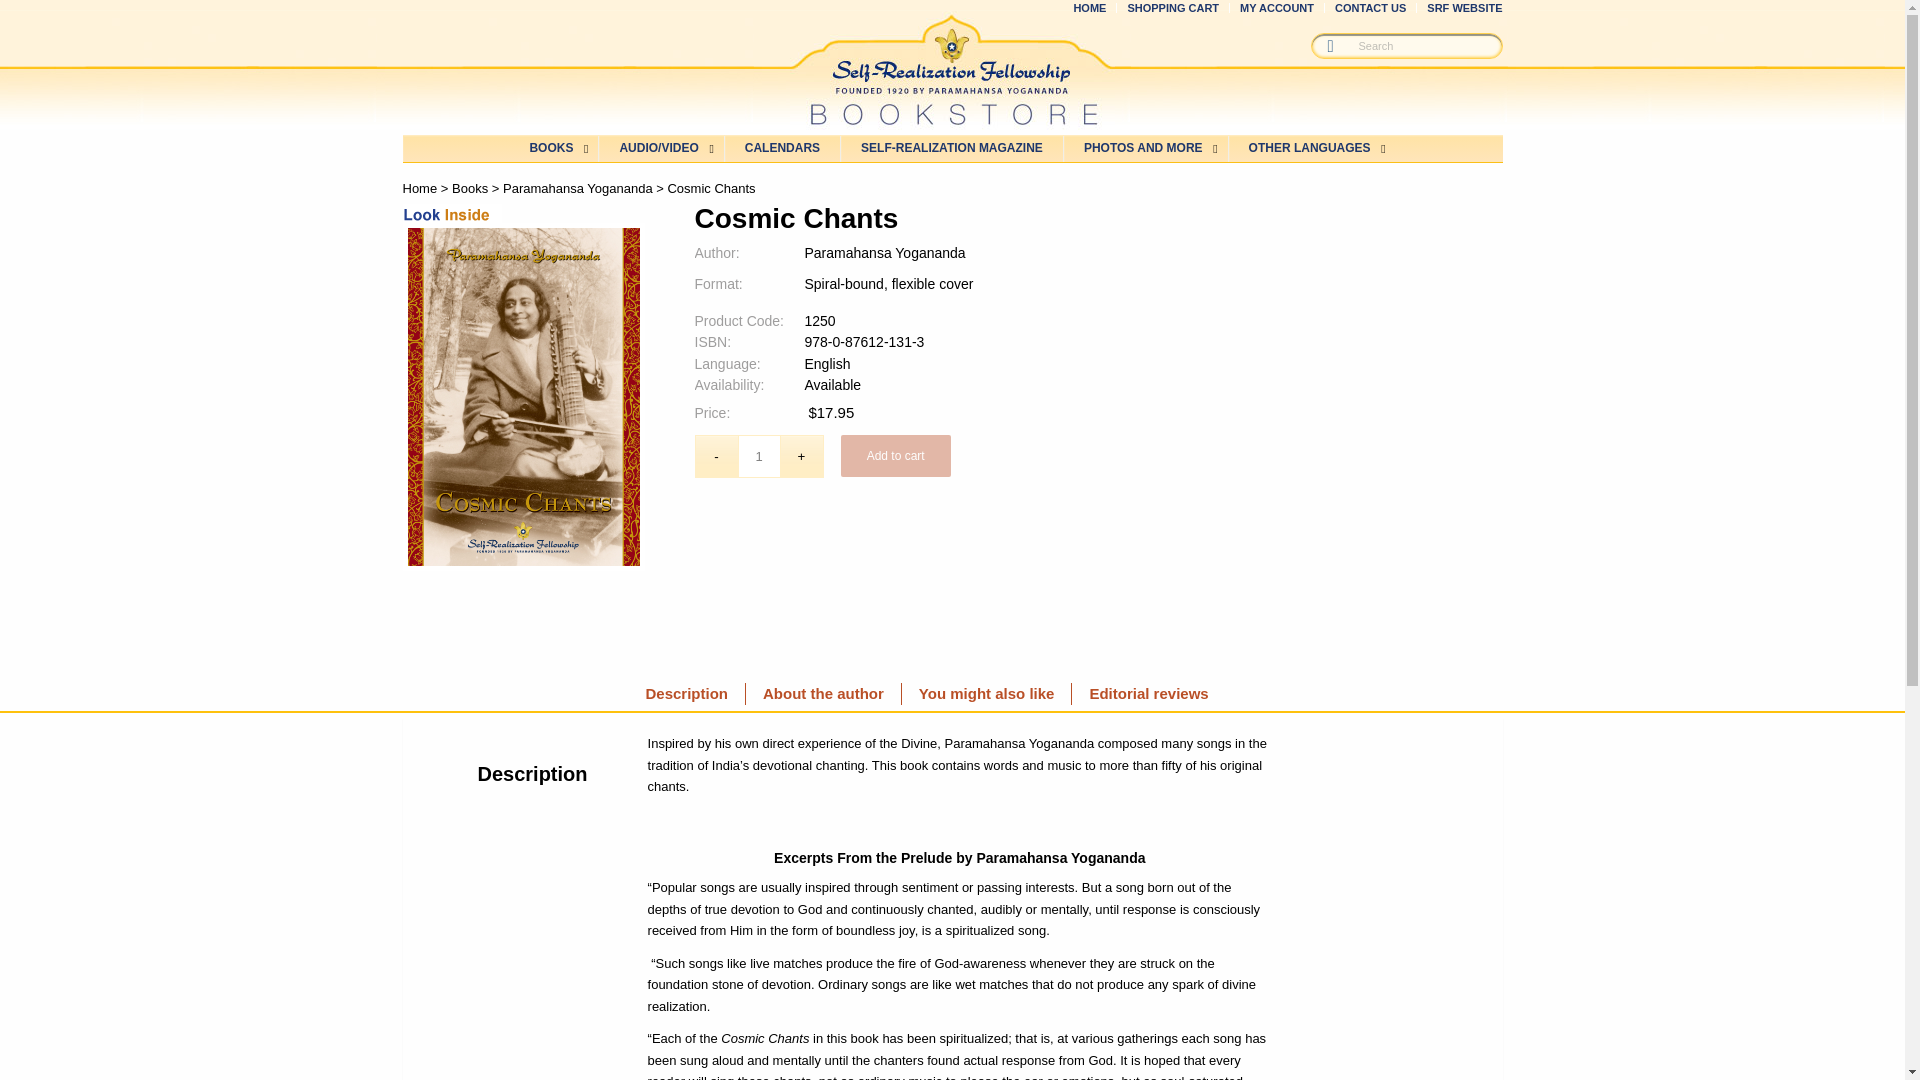  I want to click on You might also like, so click(986, 693).